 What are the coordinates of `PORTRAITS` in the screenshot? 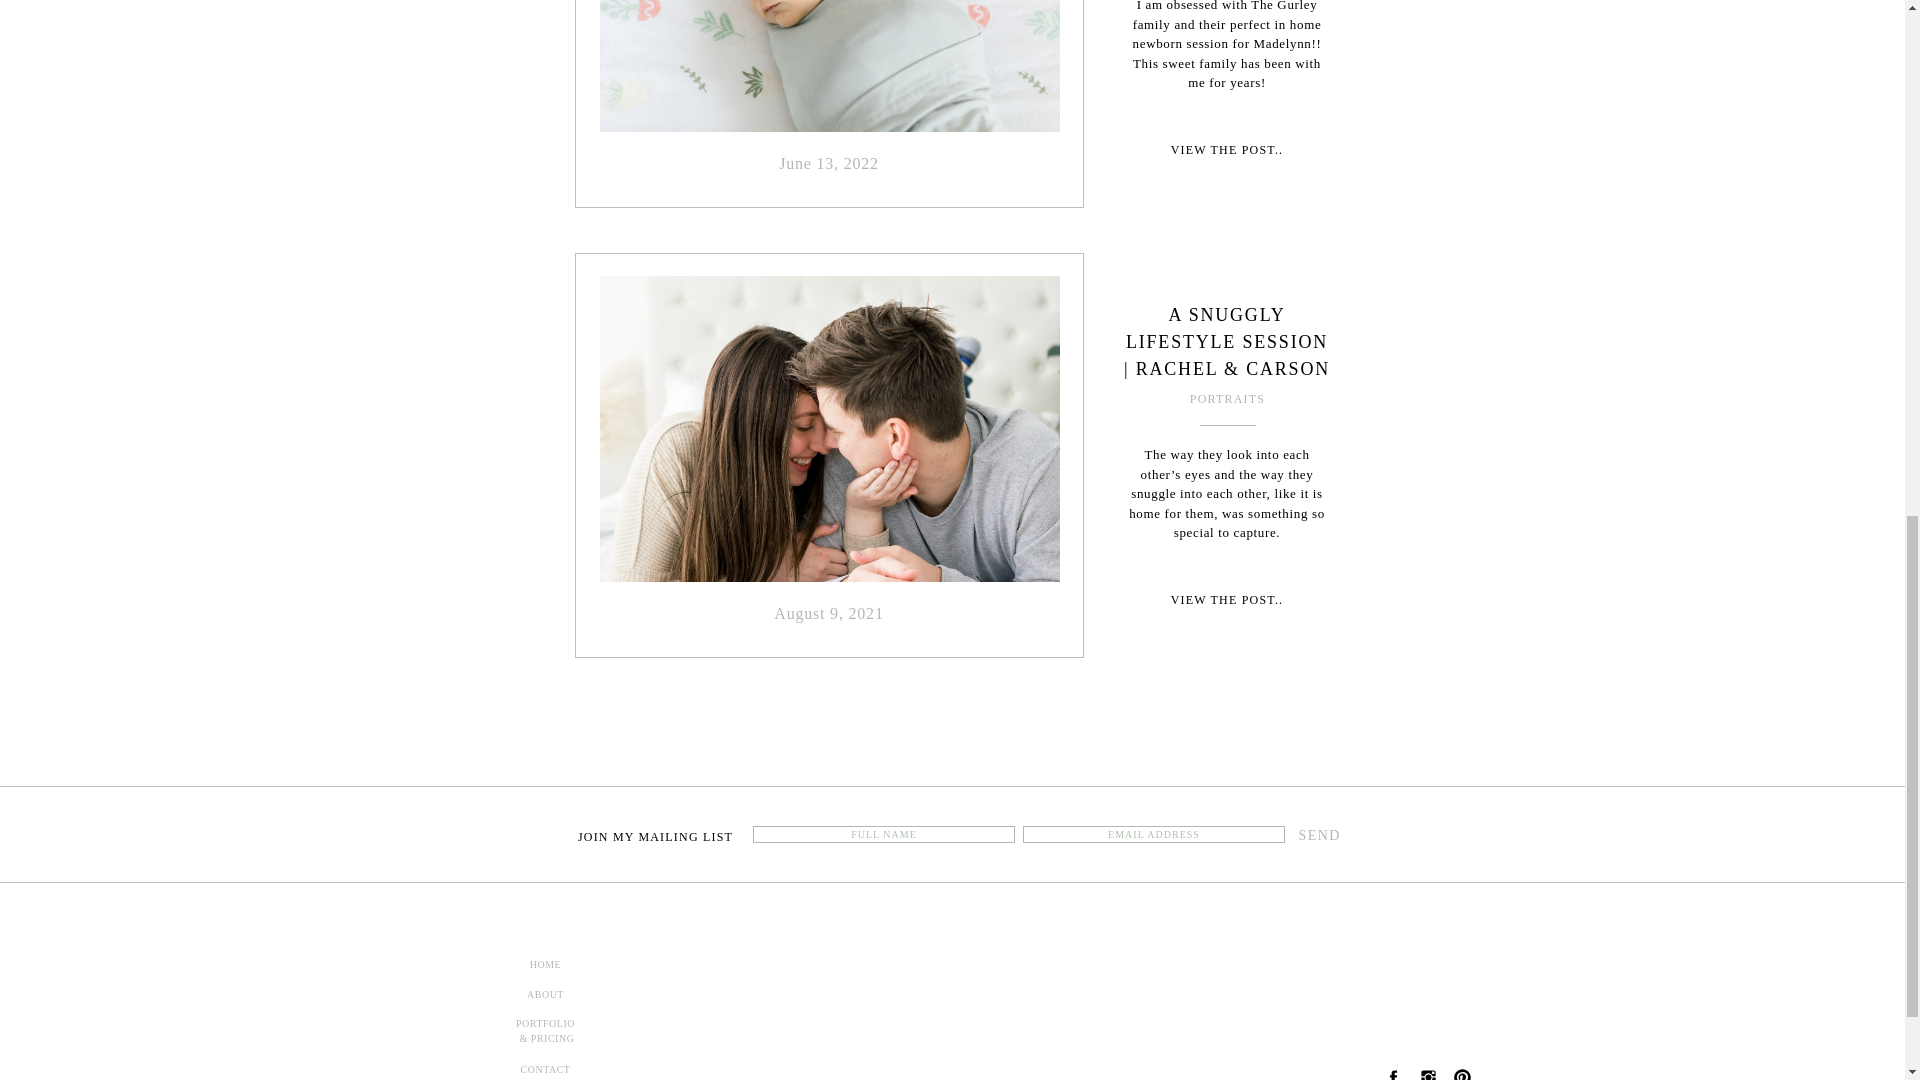 It's located at (1228, 399).